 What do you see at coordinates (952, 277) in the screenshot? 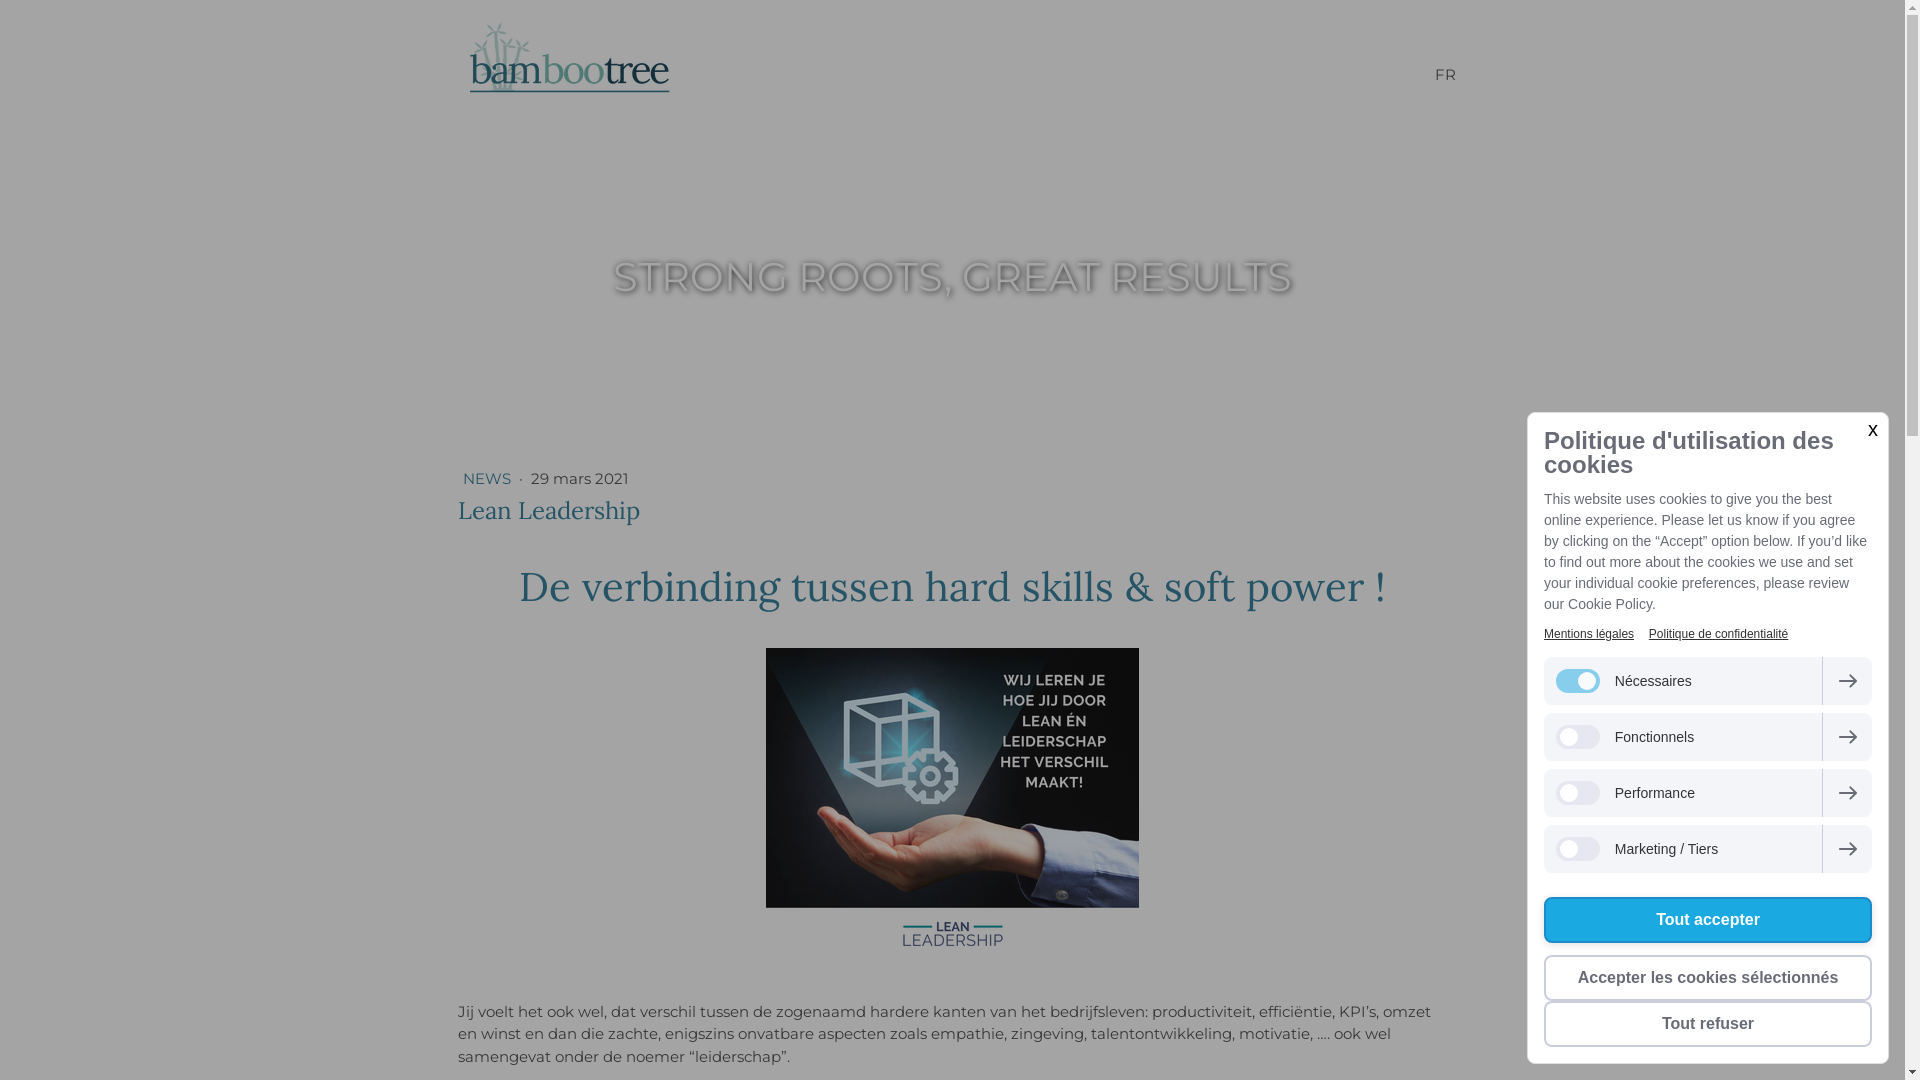
I see `STRONG ROOTS, GREAT RESULTS` at bounding box center [952, 277].